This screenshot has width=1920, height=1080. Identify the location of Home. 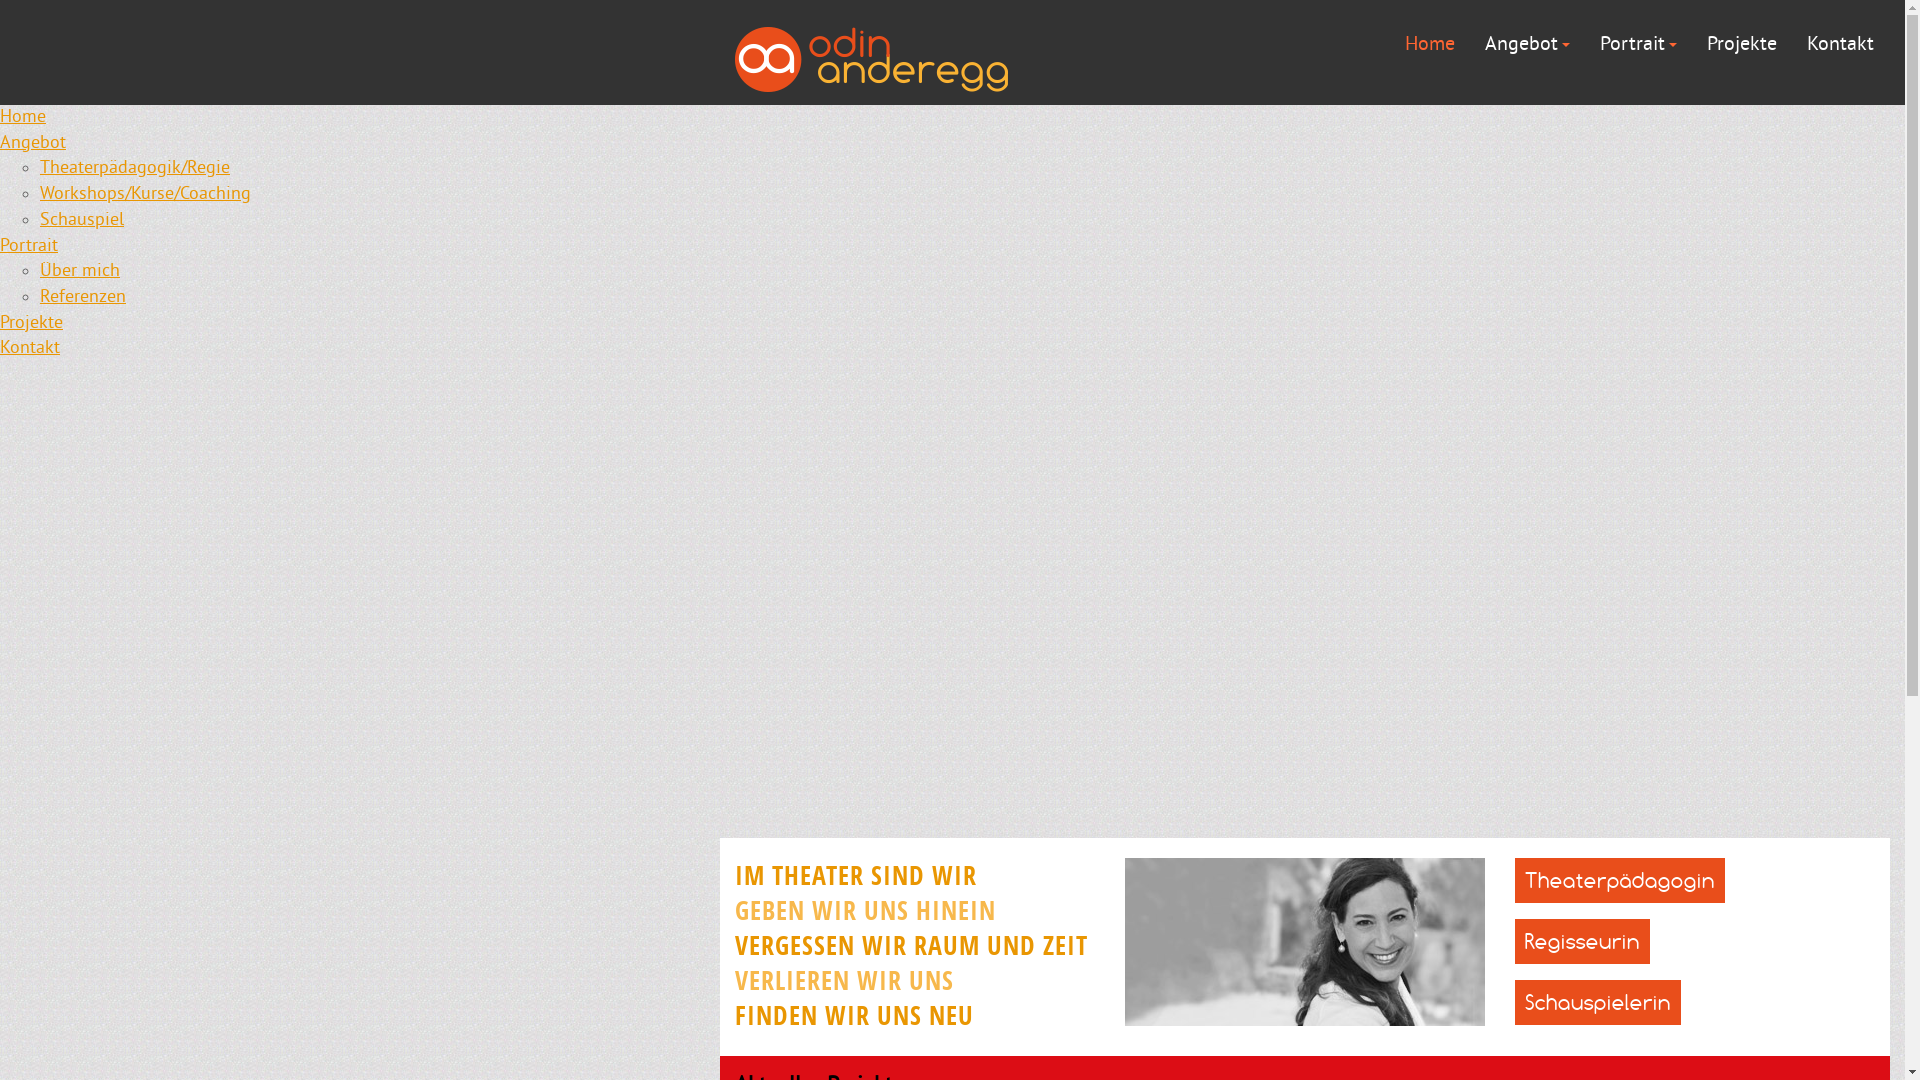
(1430, 44).